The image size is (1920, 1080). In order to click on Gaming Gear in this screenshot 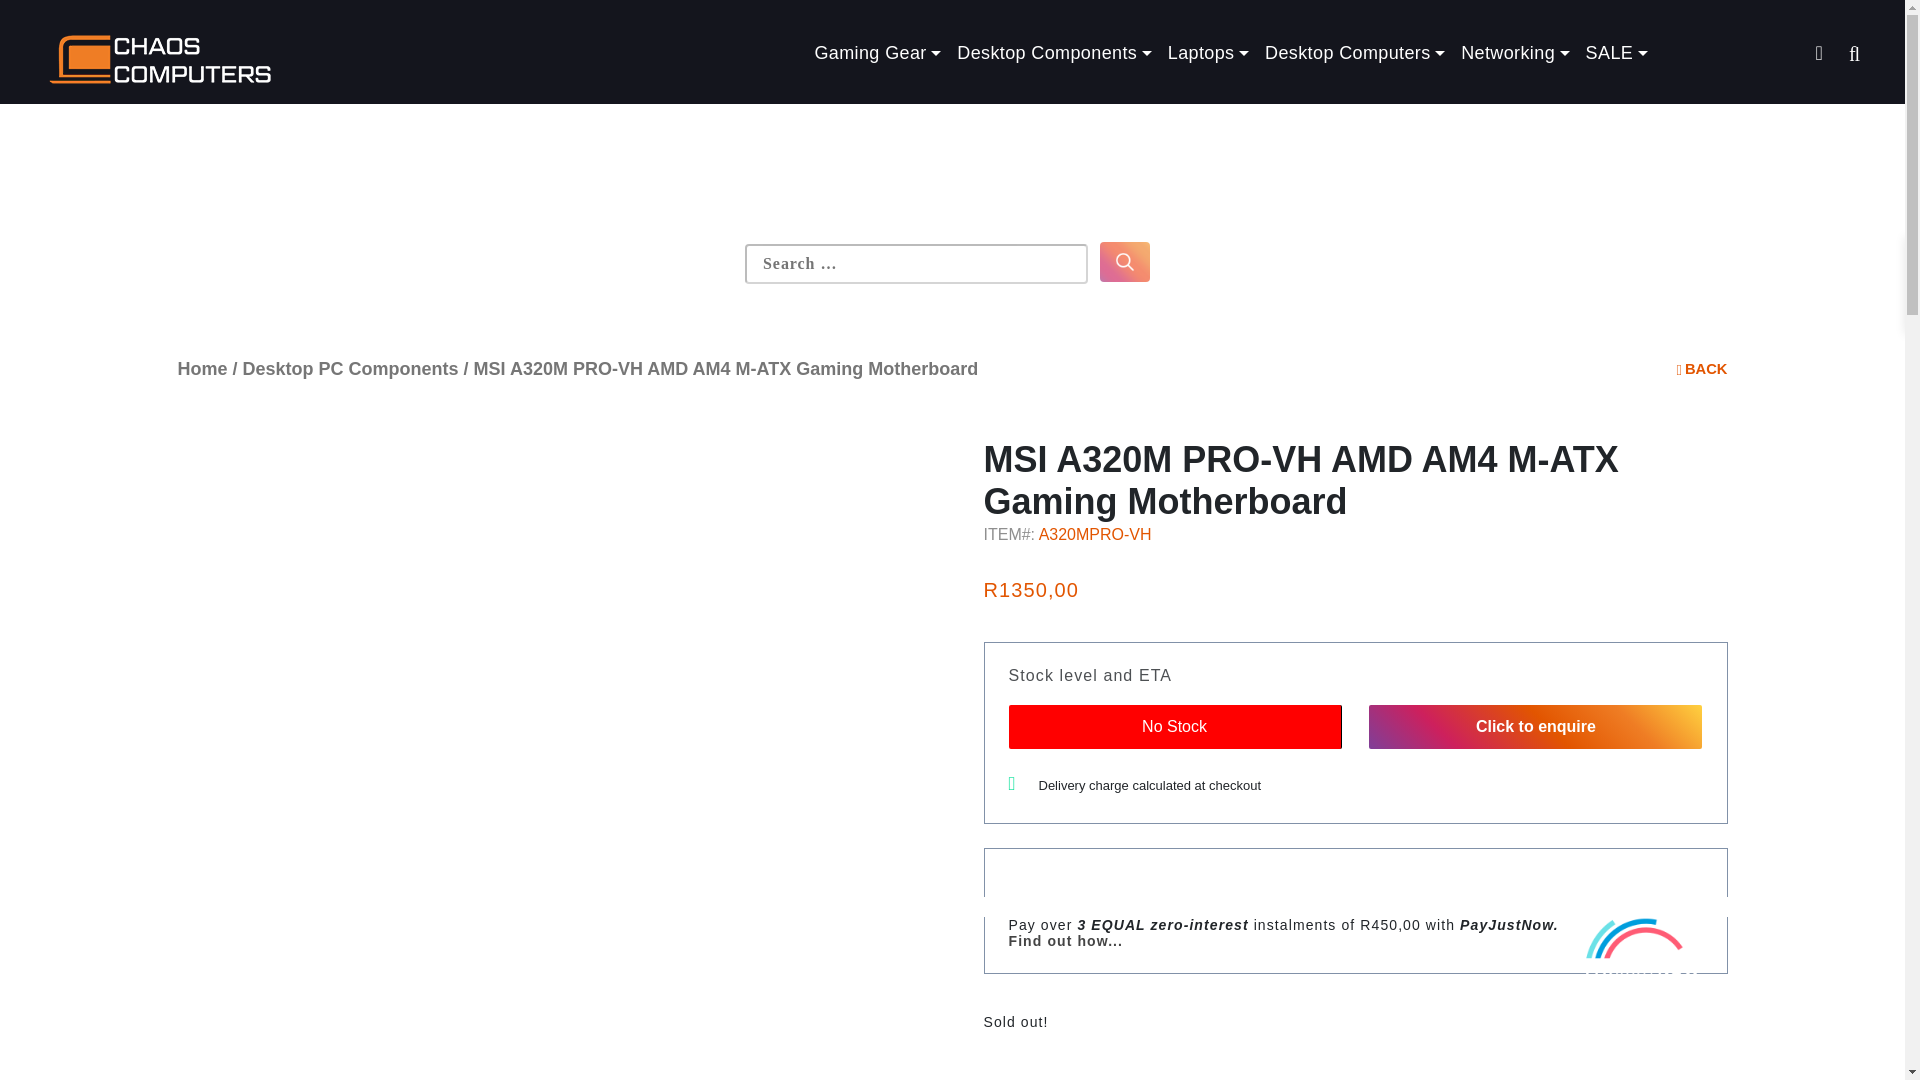, I will do `click(877, 53)`.